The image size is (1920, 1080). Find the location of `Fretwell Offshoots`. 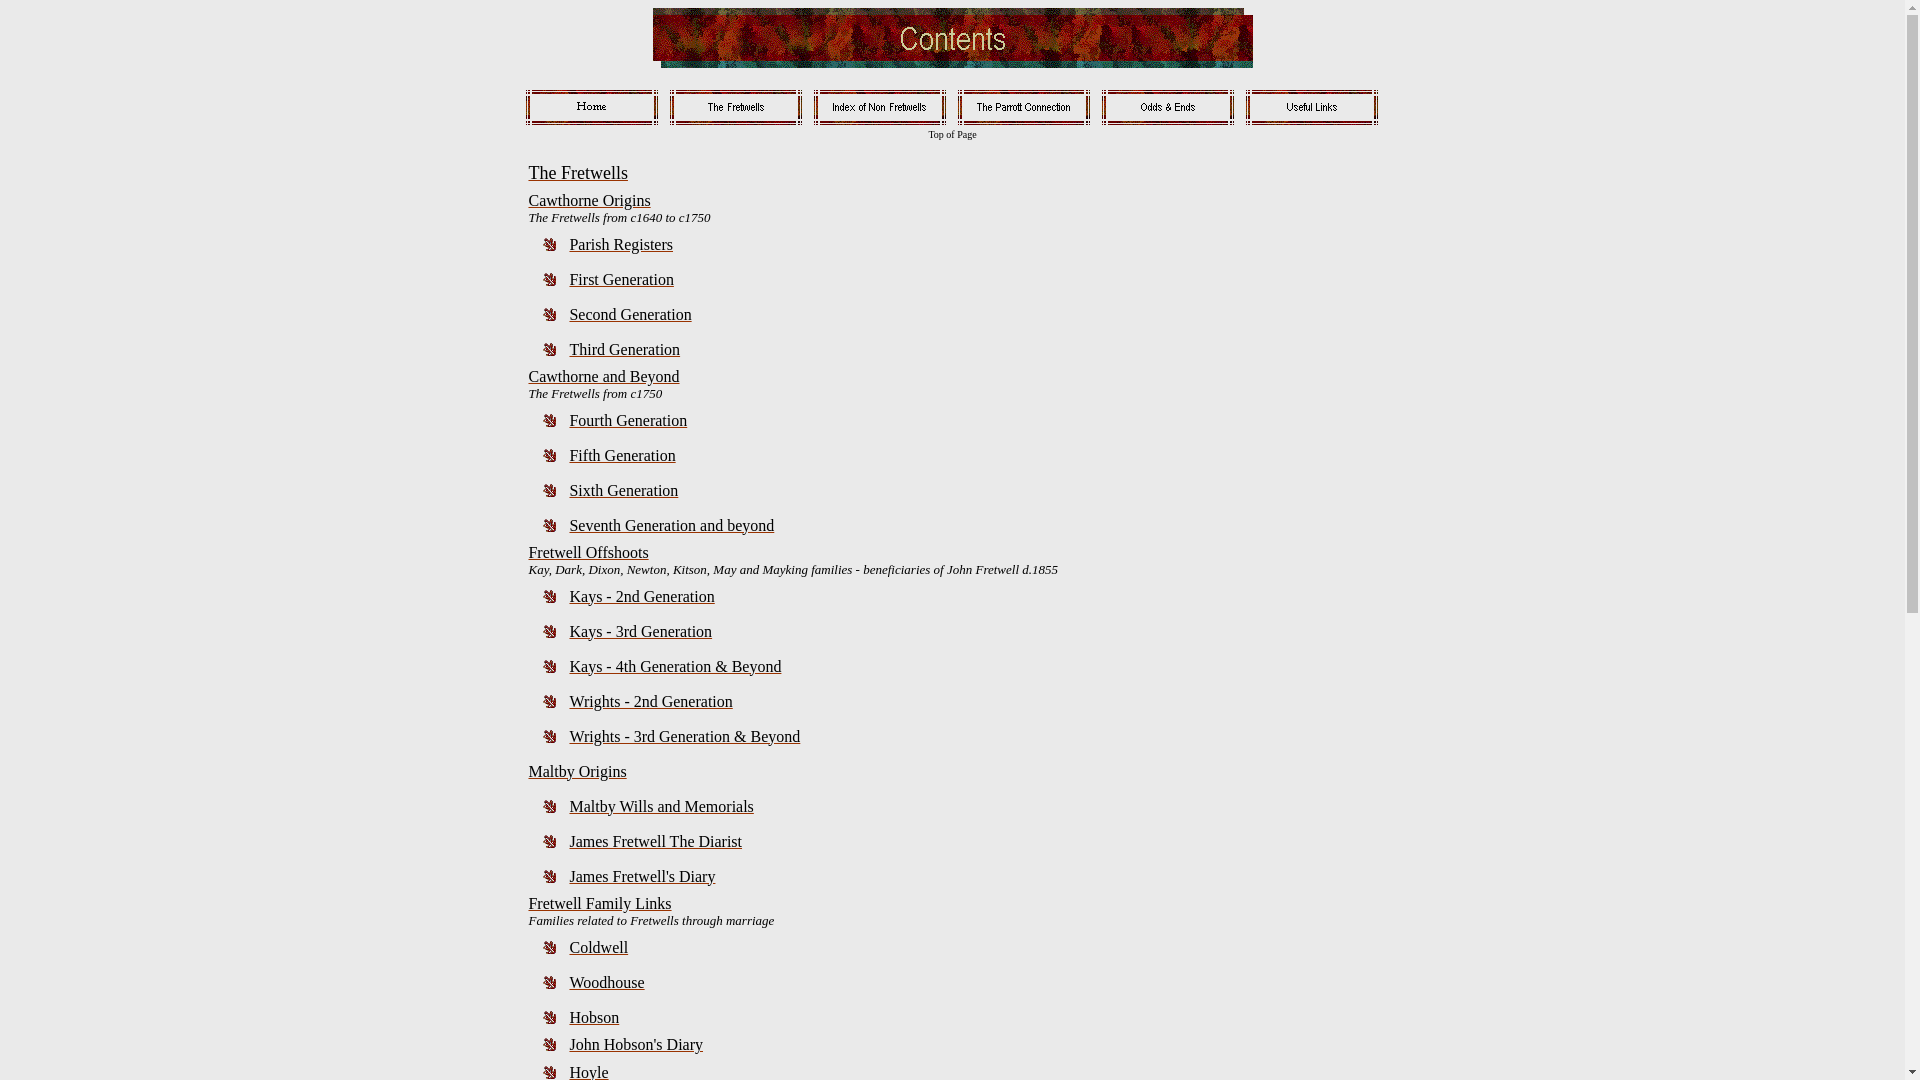

Fretwell Offshoots is located at coordinates (588, 552).